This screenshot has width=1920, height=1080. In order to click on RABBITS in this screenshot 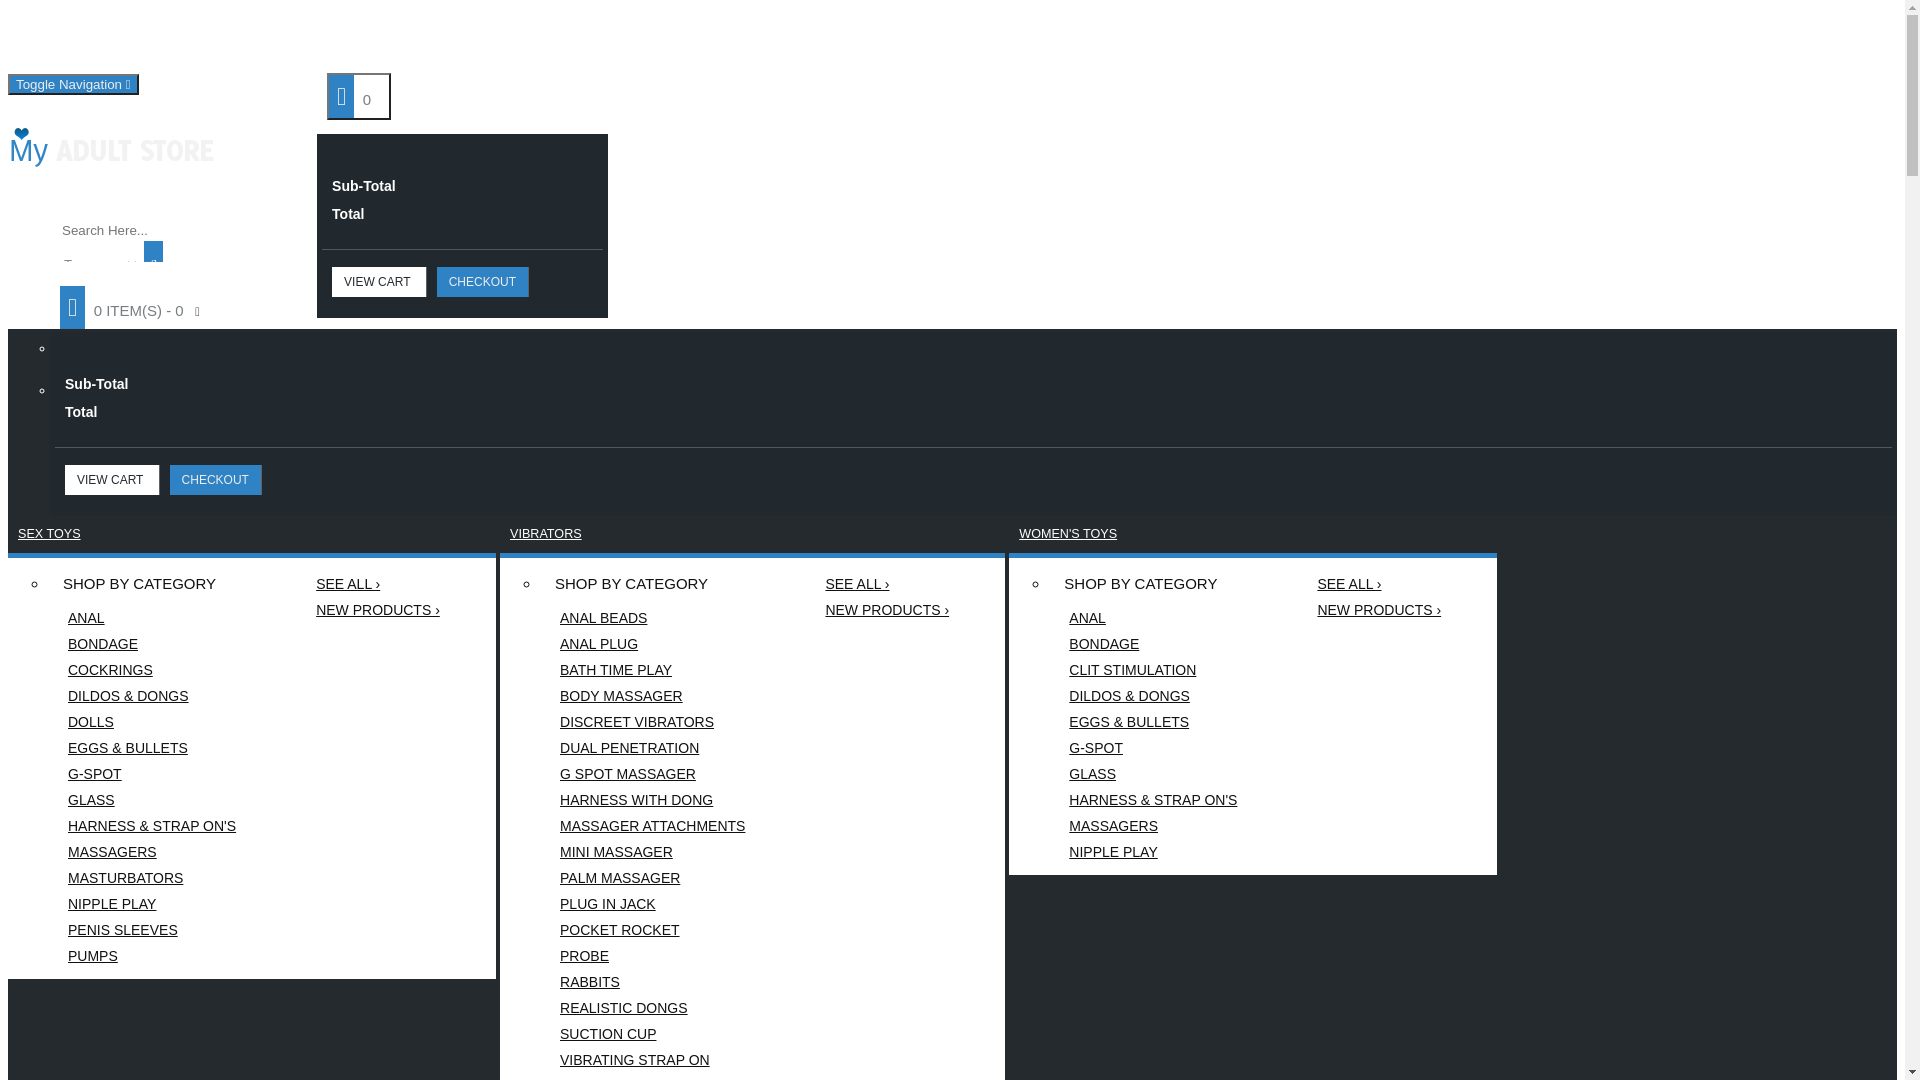, I will do `click(652, 982)`.